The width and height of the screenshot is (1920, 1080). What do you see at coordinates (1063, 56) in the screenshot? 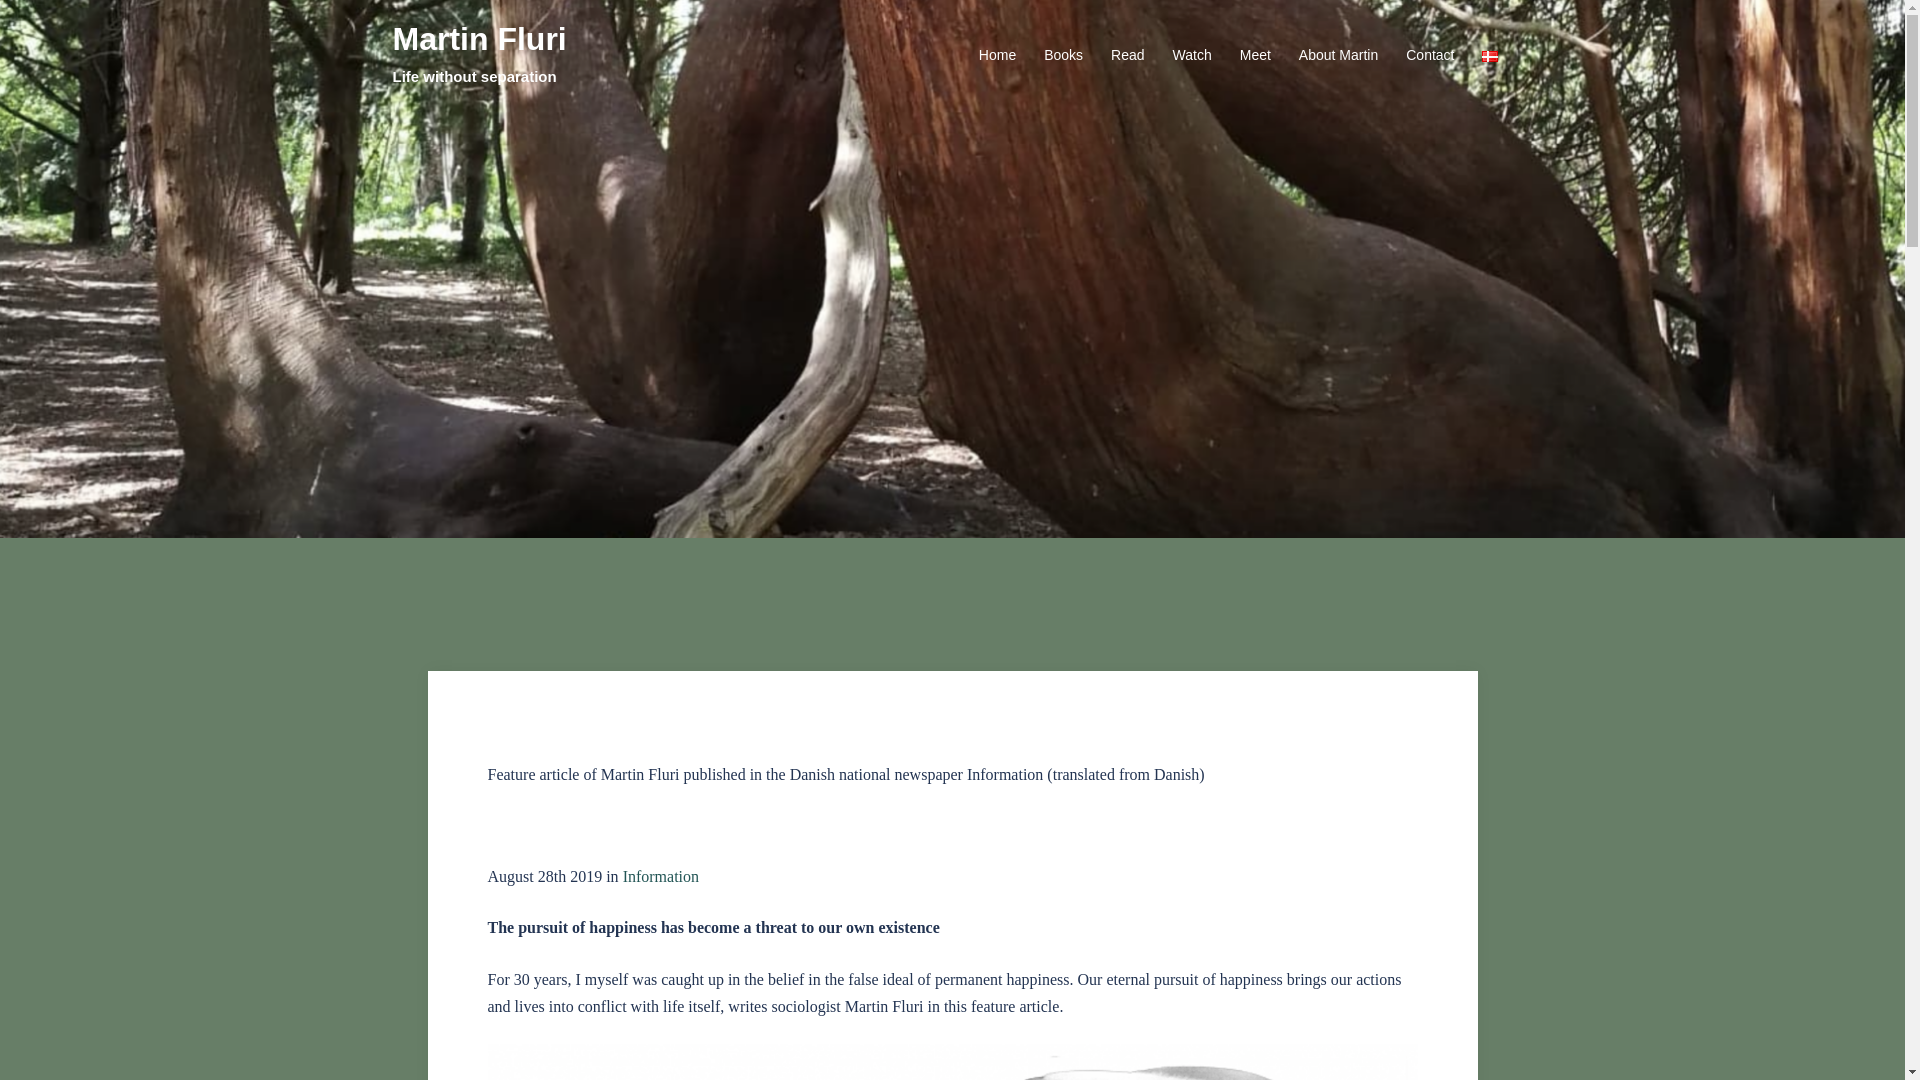
I see `Books` at bounding box center [1063, 56].